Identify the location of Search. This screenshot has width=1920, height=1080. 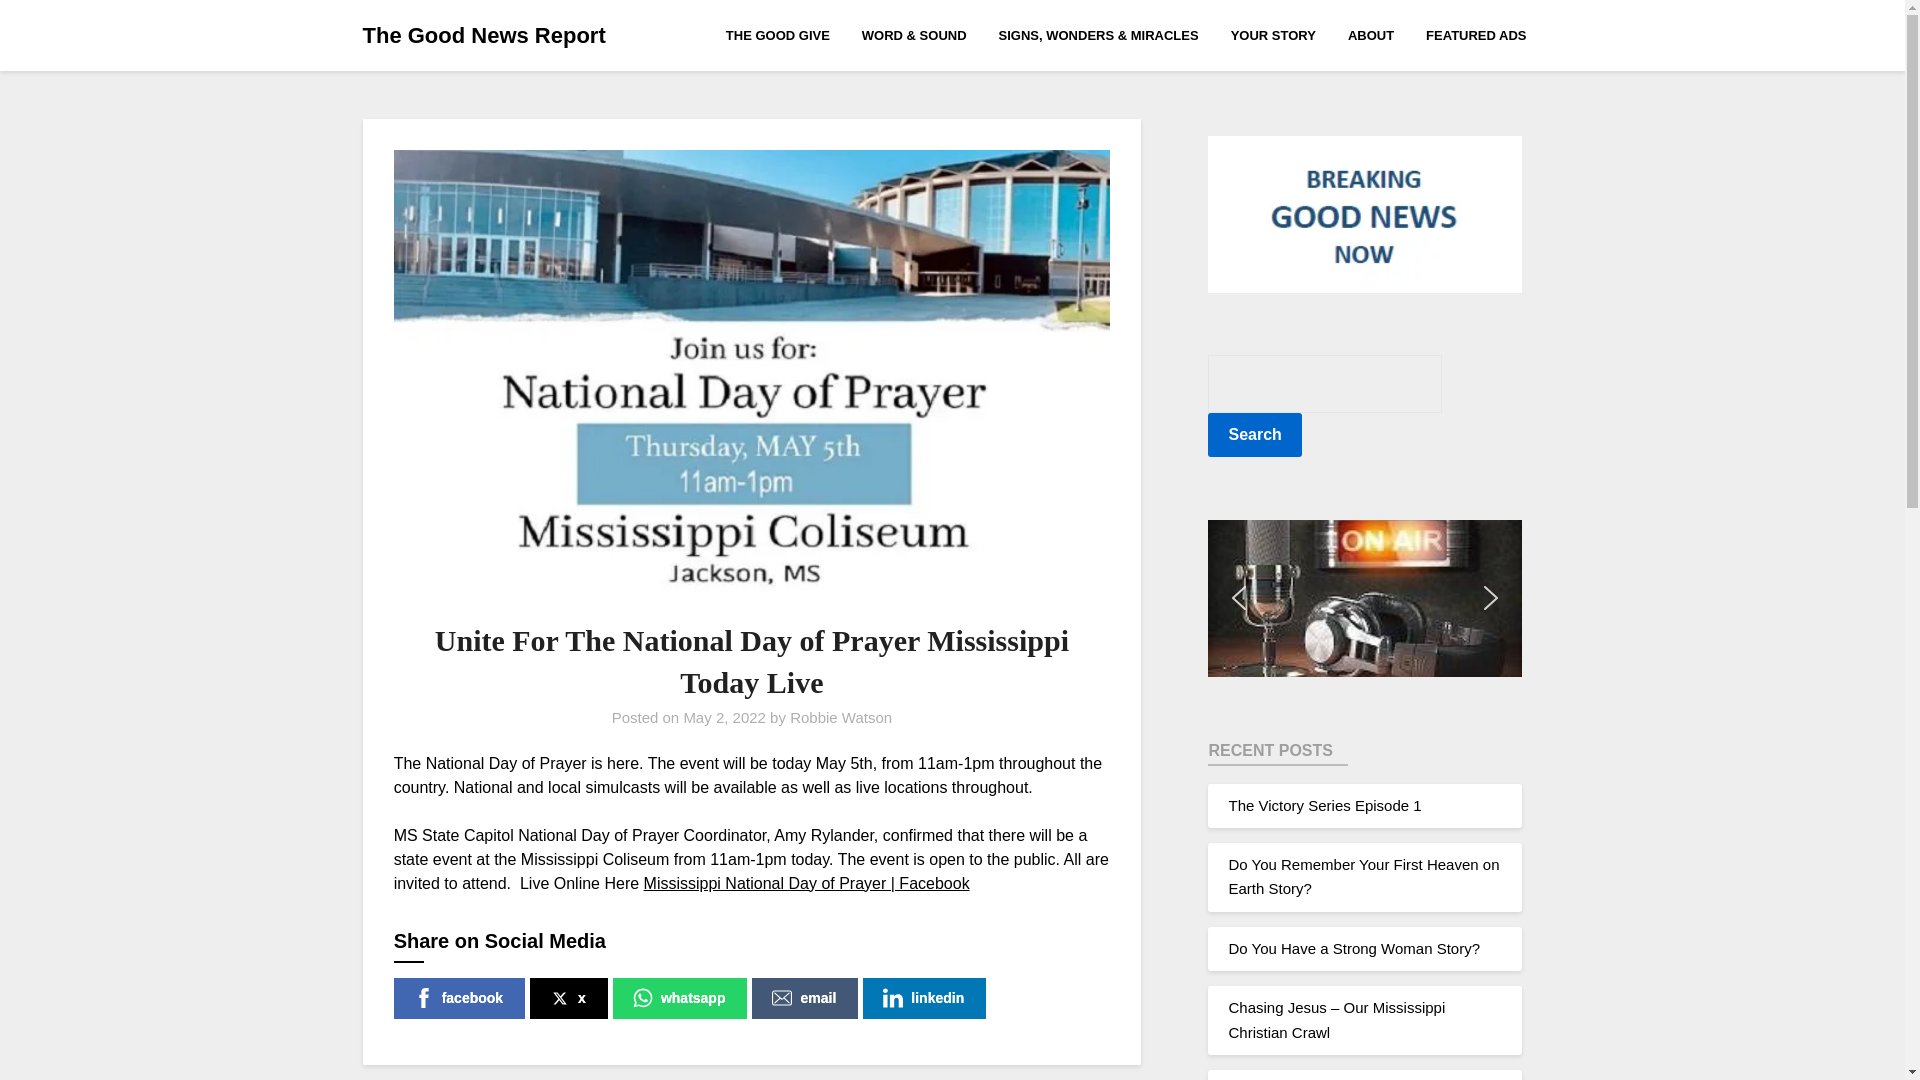
(1254, 434).